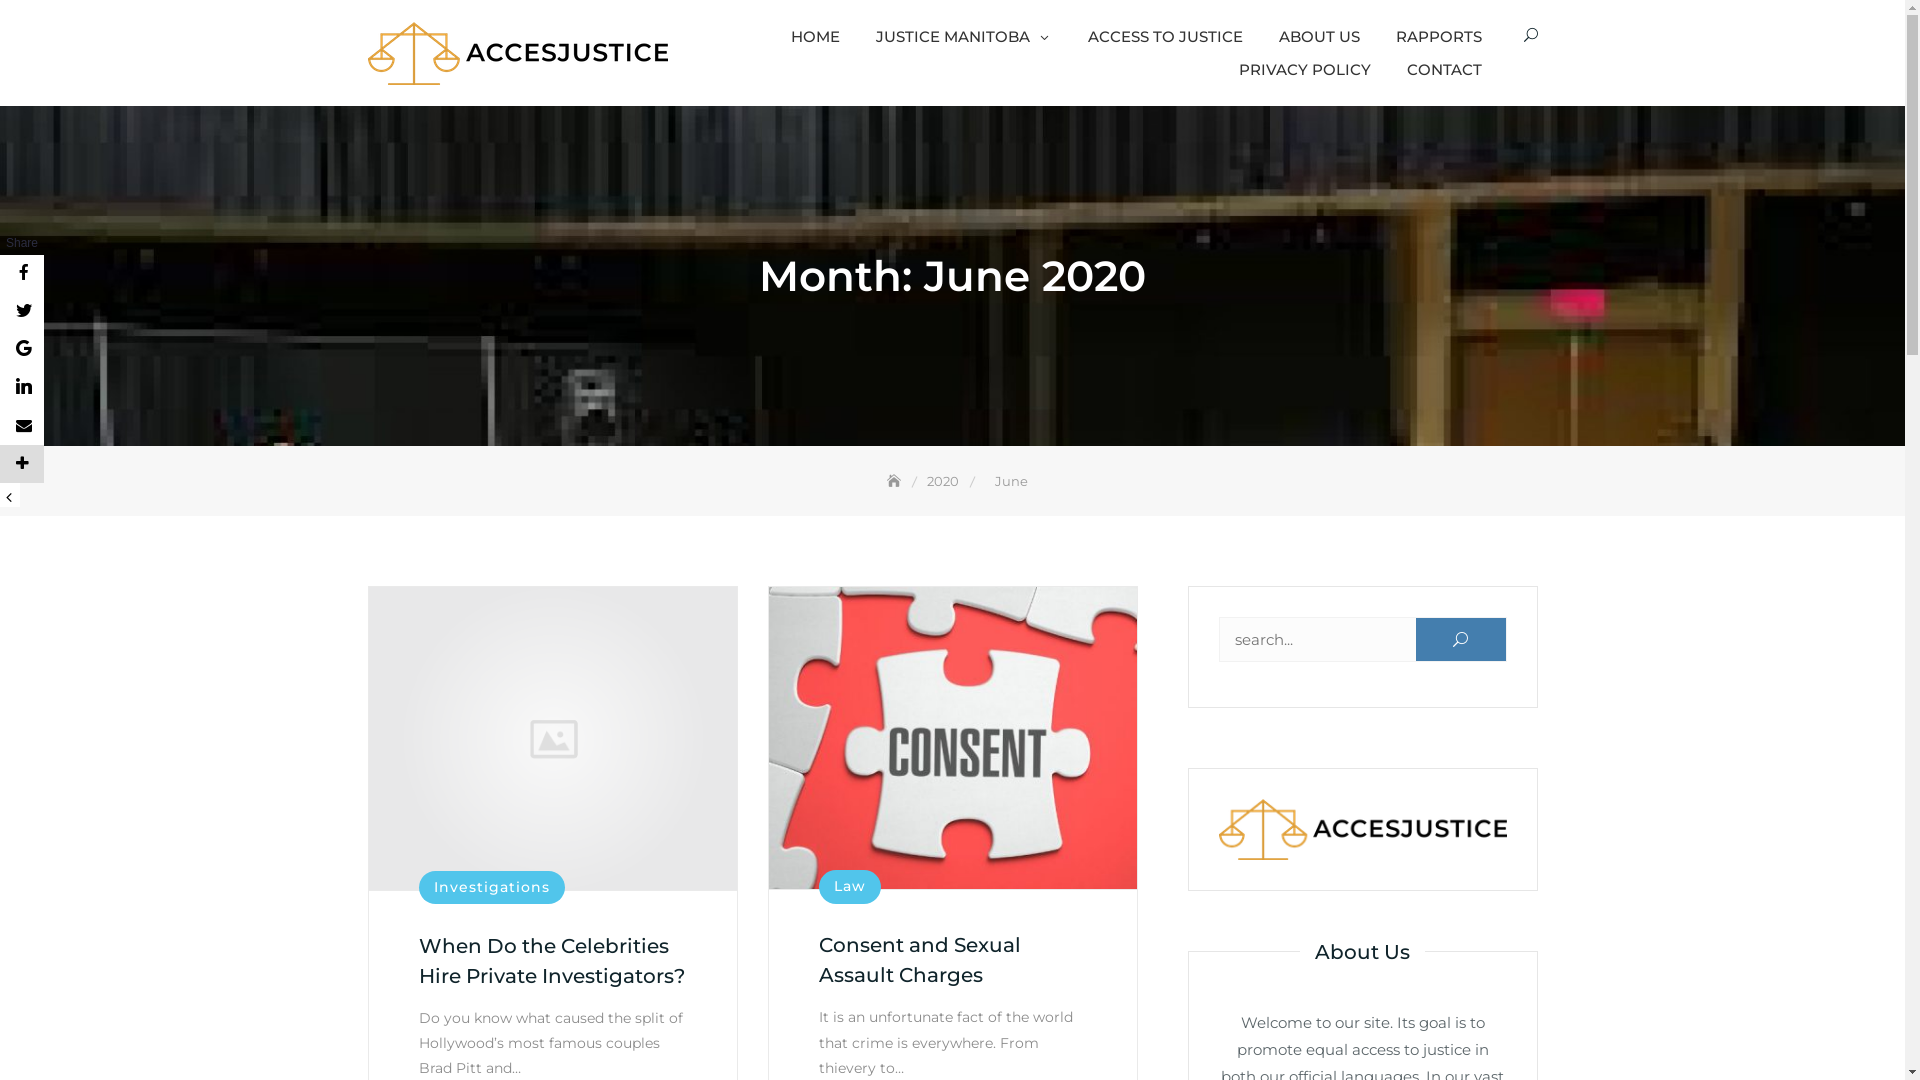 The image size is (1920, 1080). Describe the element at coordinates (1318, 36) in the screenshot. I see `ABOUT US` at that location.